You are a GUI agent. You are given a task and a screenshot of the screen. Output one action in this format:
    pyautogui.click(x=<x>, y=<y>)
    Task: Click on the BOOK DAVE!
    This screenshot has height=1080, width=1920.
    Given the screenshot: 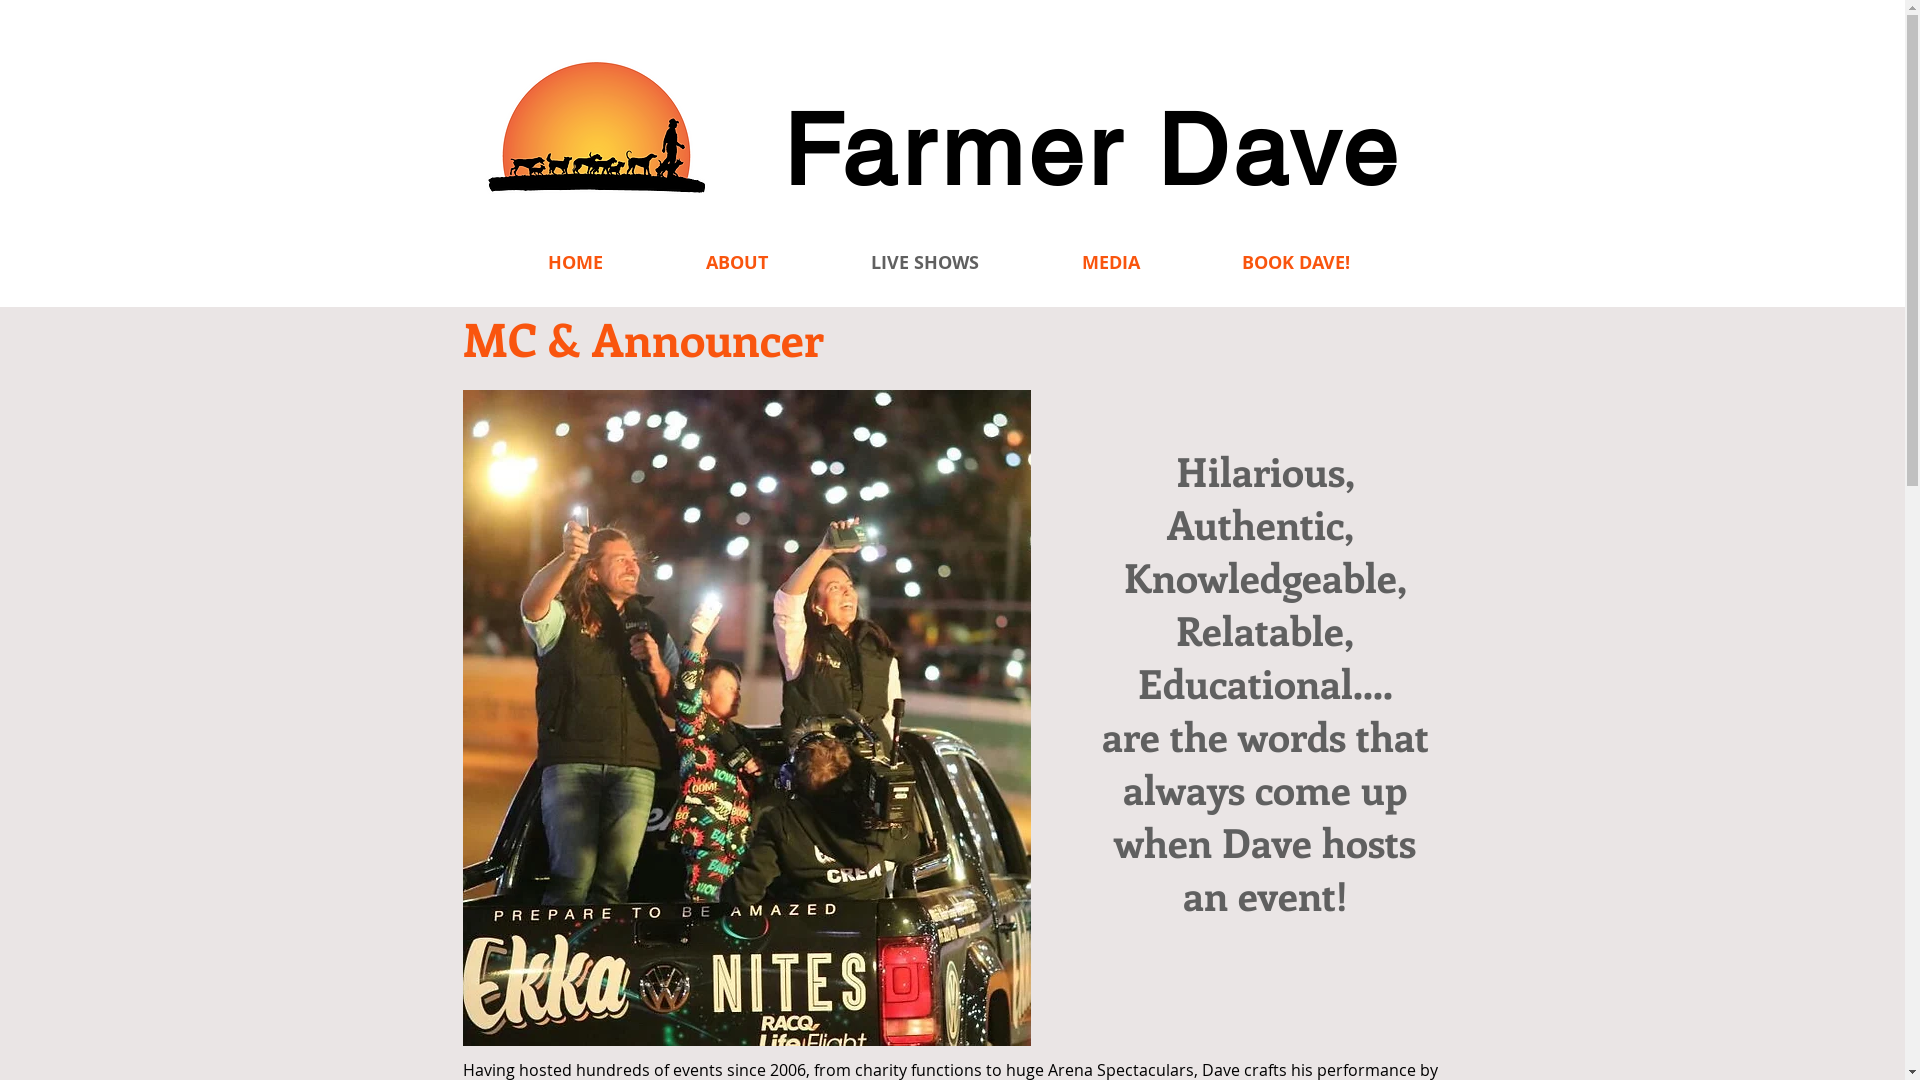 What is the action you would take?
    pyautogui.click(x=1295, y=263)
    